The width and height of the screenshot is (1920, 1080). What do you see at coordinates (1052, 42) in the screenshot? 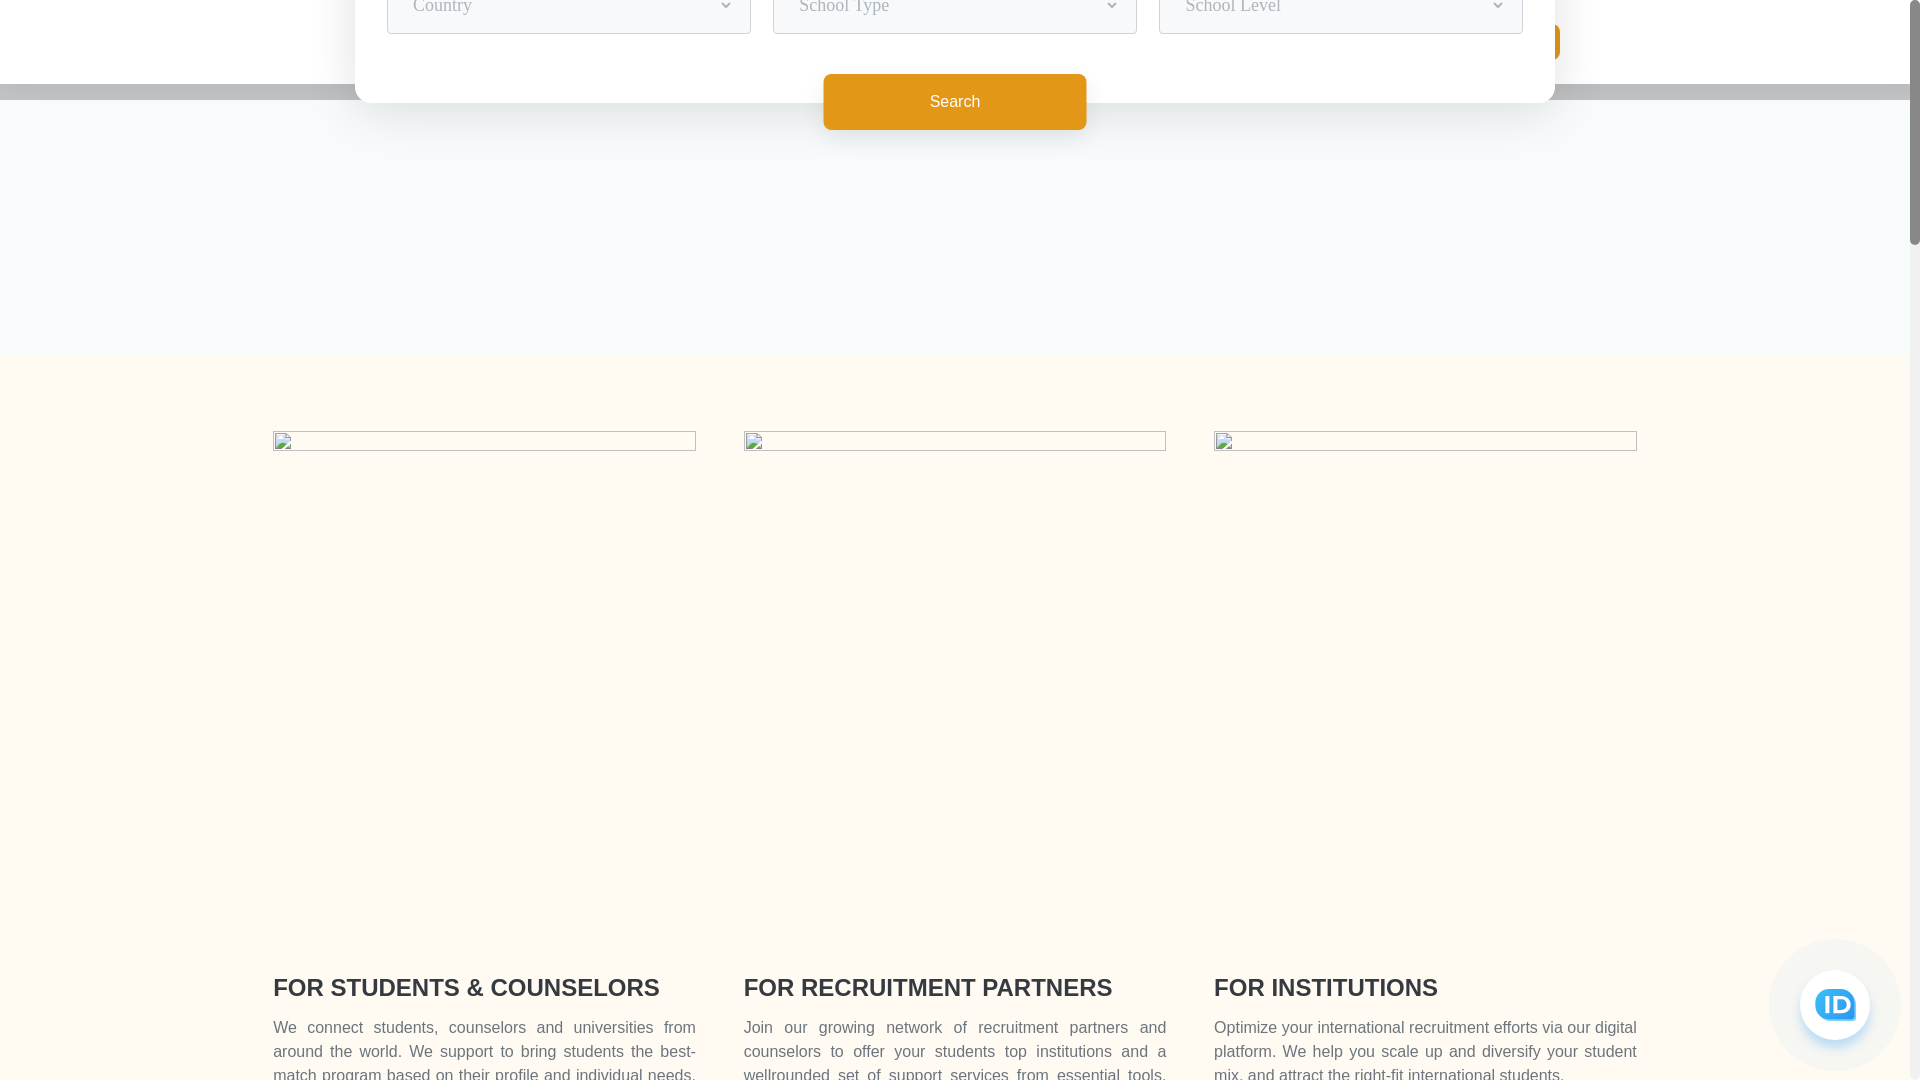
I see `SmartApply` at bounding box center [1052, 42].